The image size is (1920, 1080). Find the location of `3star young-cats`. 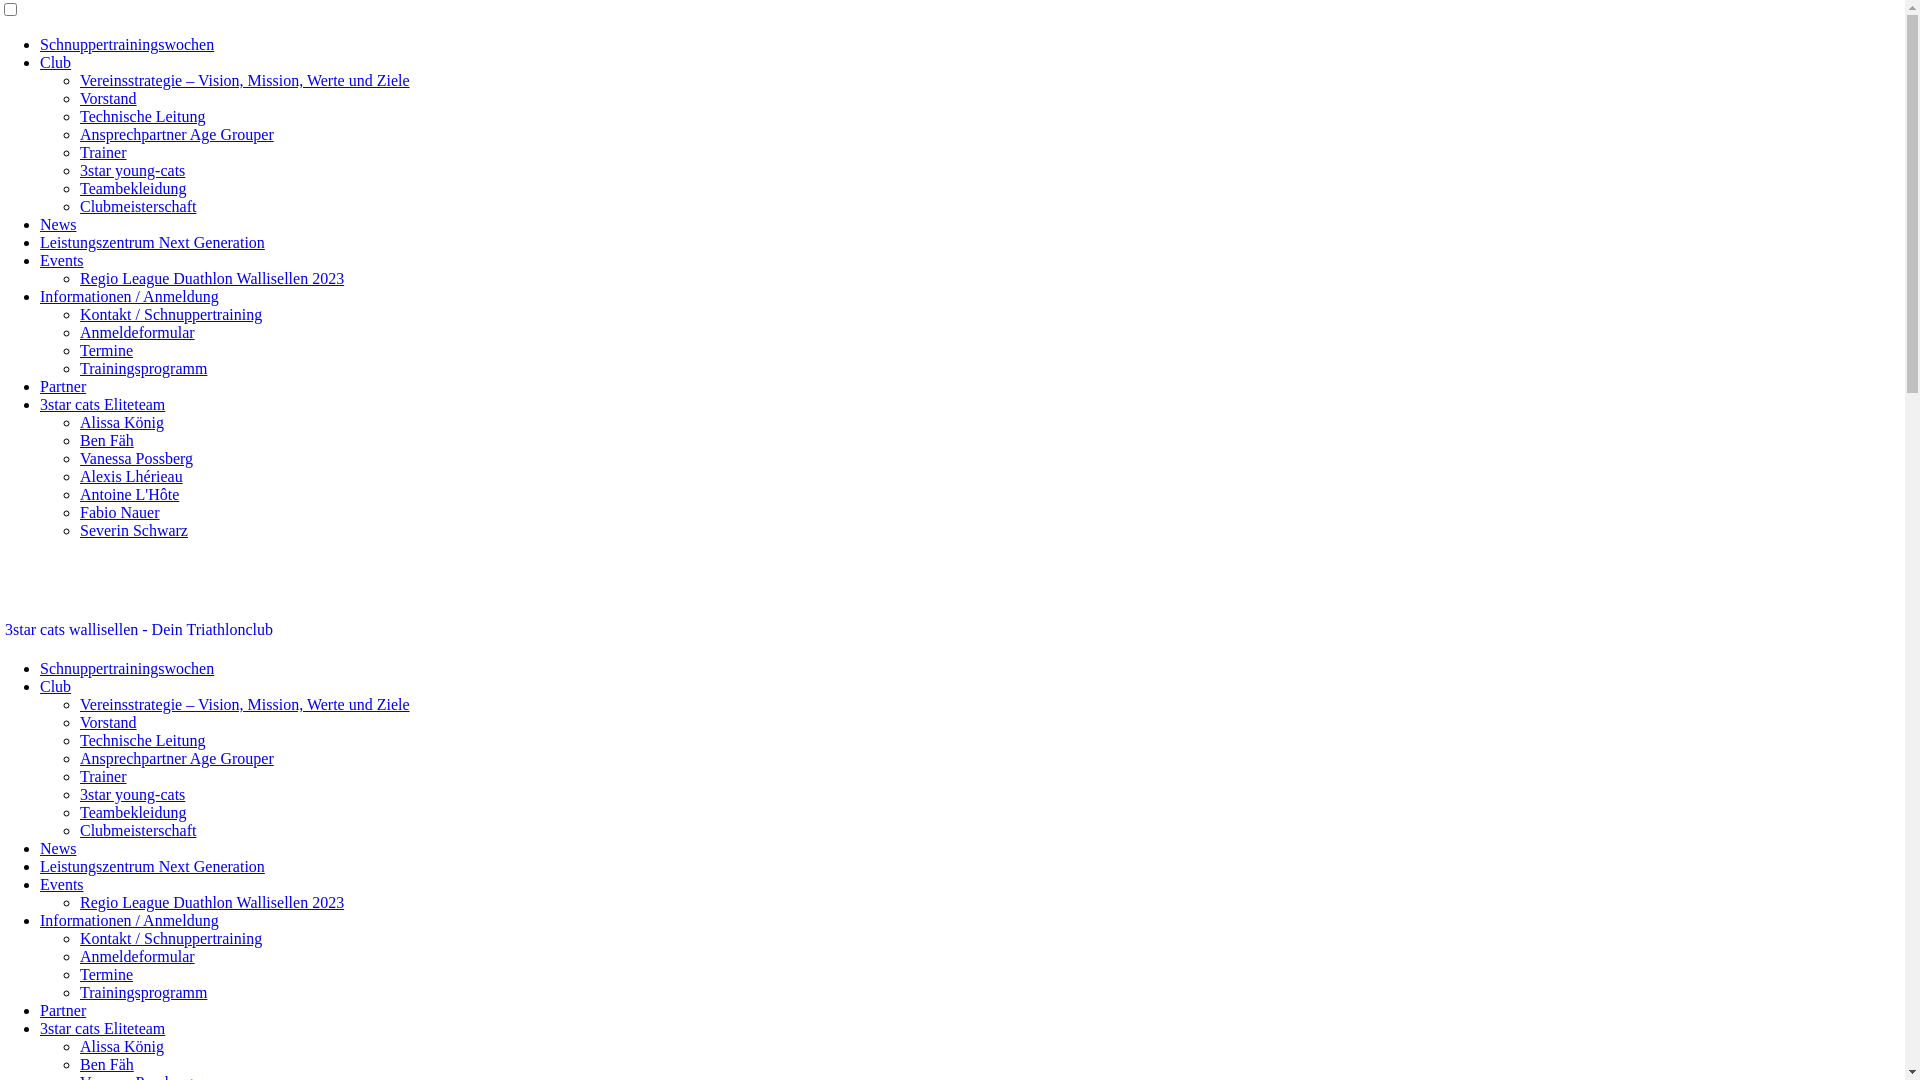

3star young-cats is located at coordinates (132, 794).